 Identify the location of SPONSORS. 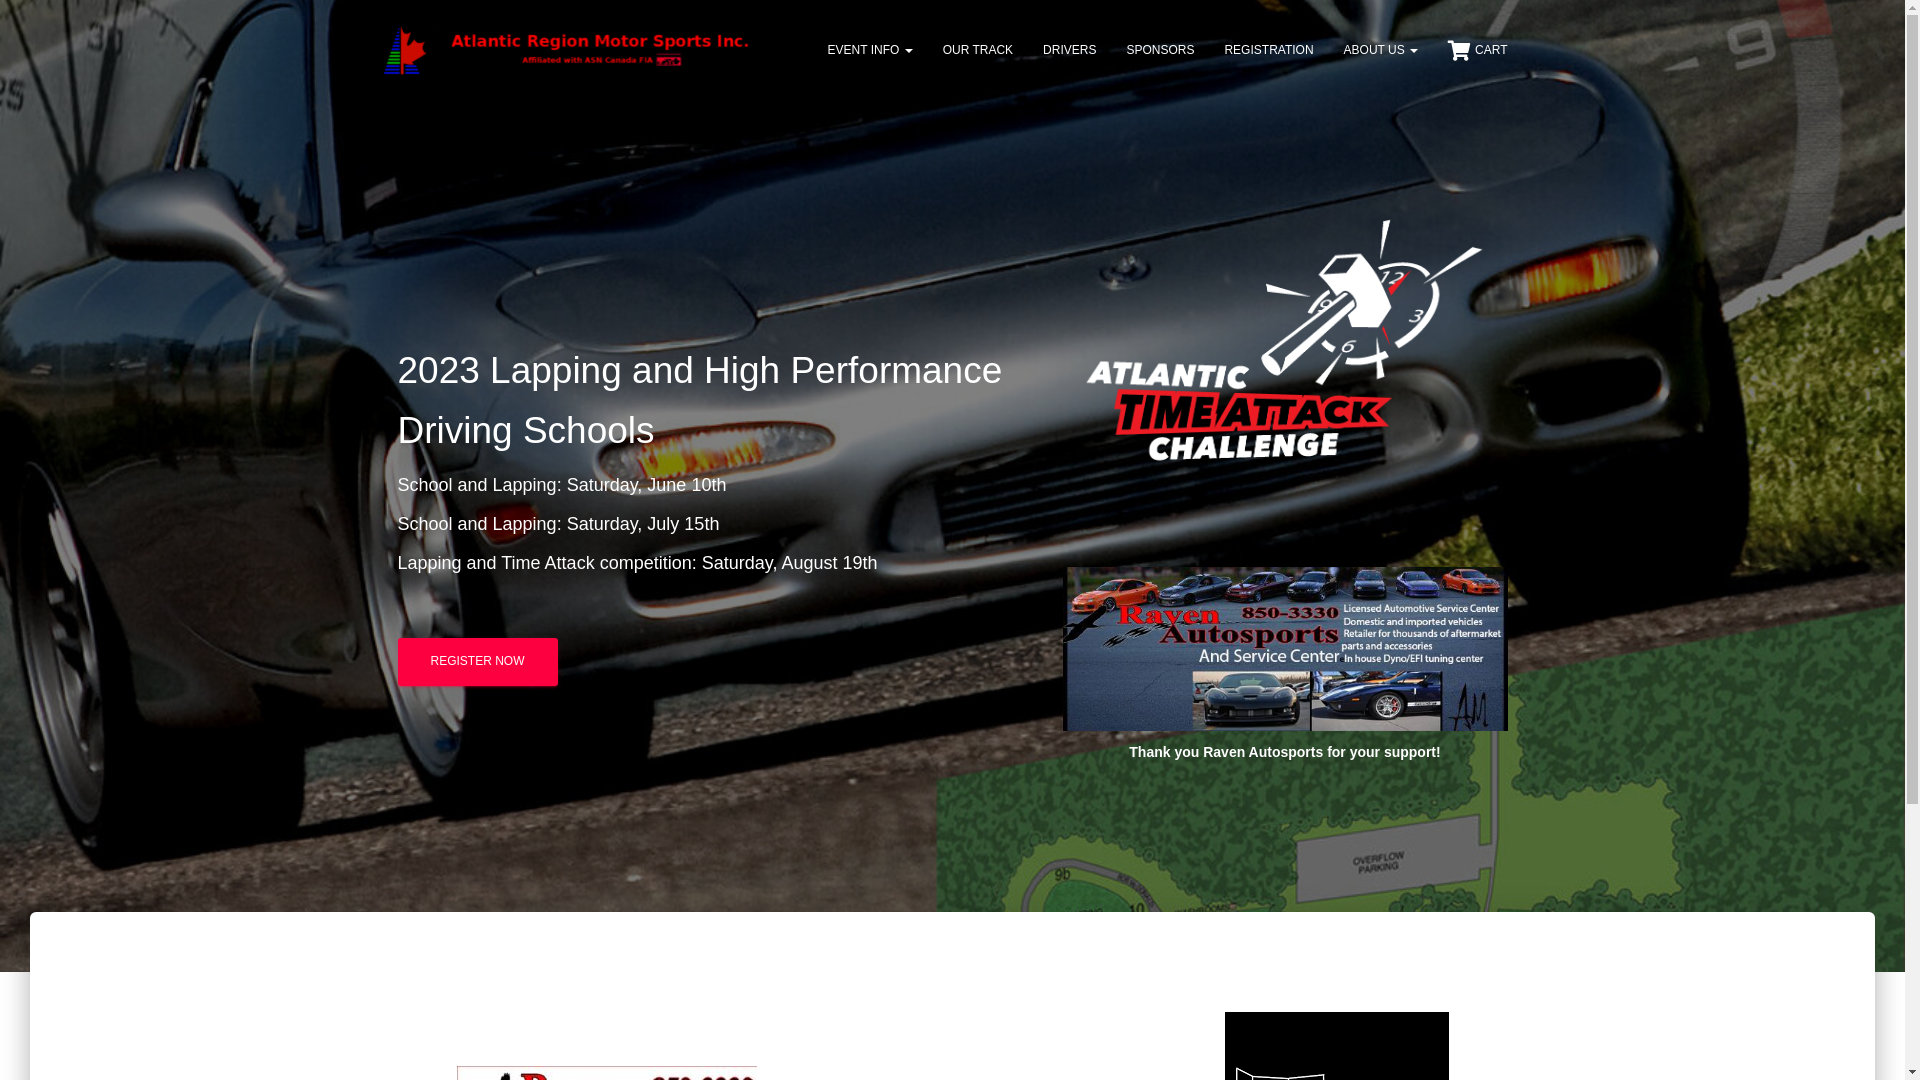
(1160, 50).